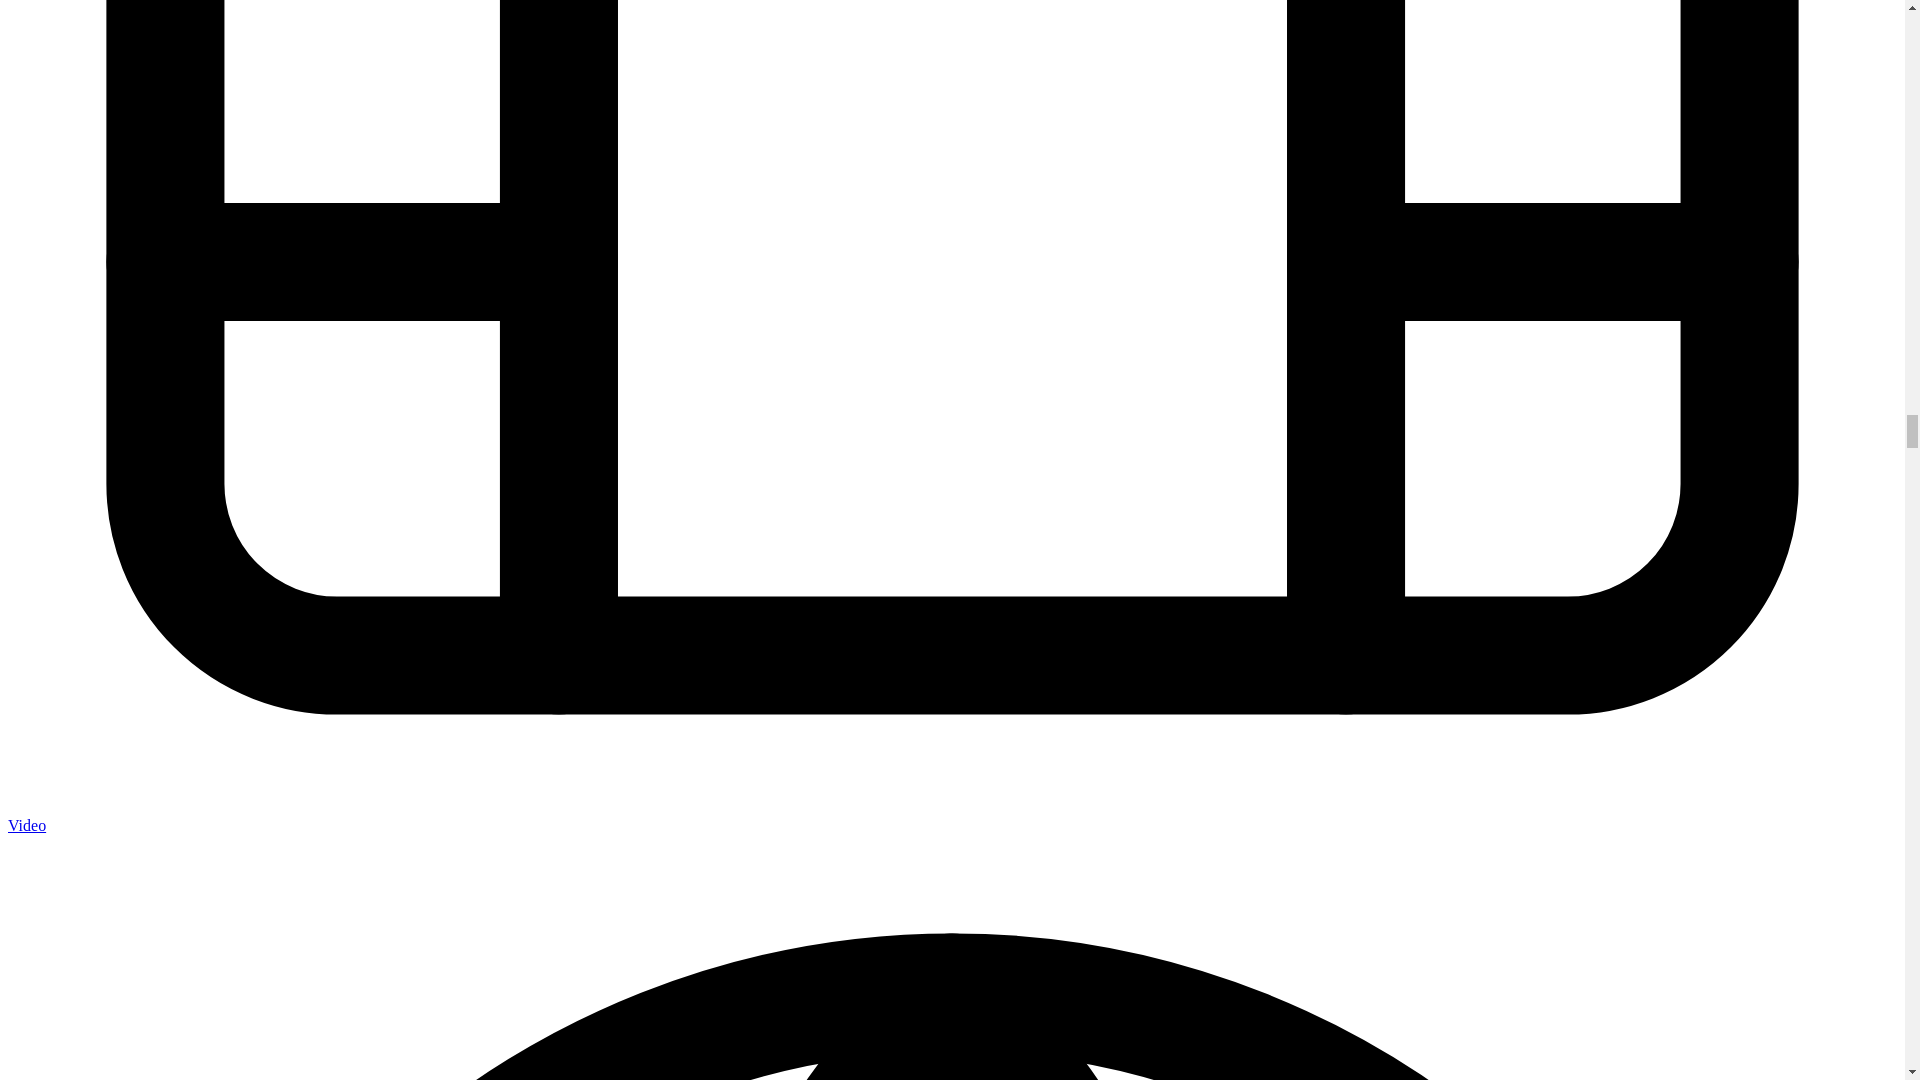 The height and width of the screenshot is (1080, 1920). What do you see at coordinates (26, 824) in the screenshot?
I see `Video` at bounding box center [26, 824].